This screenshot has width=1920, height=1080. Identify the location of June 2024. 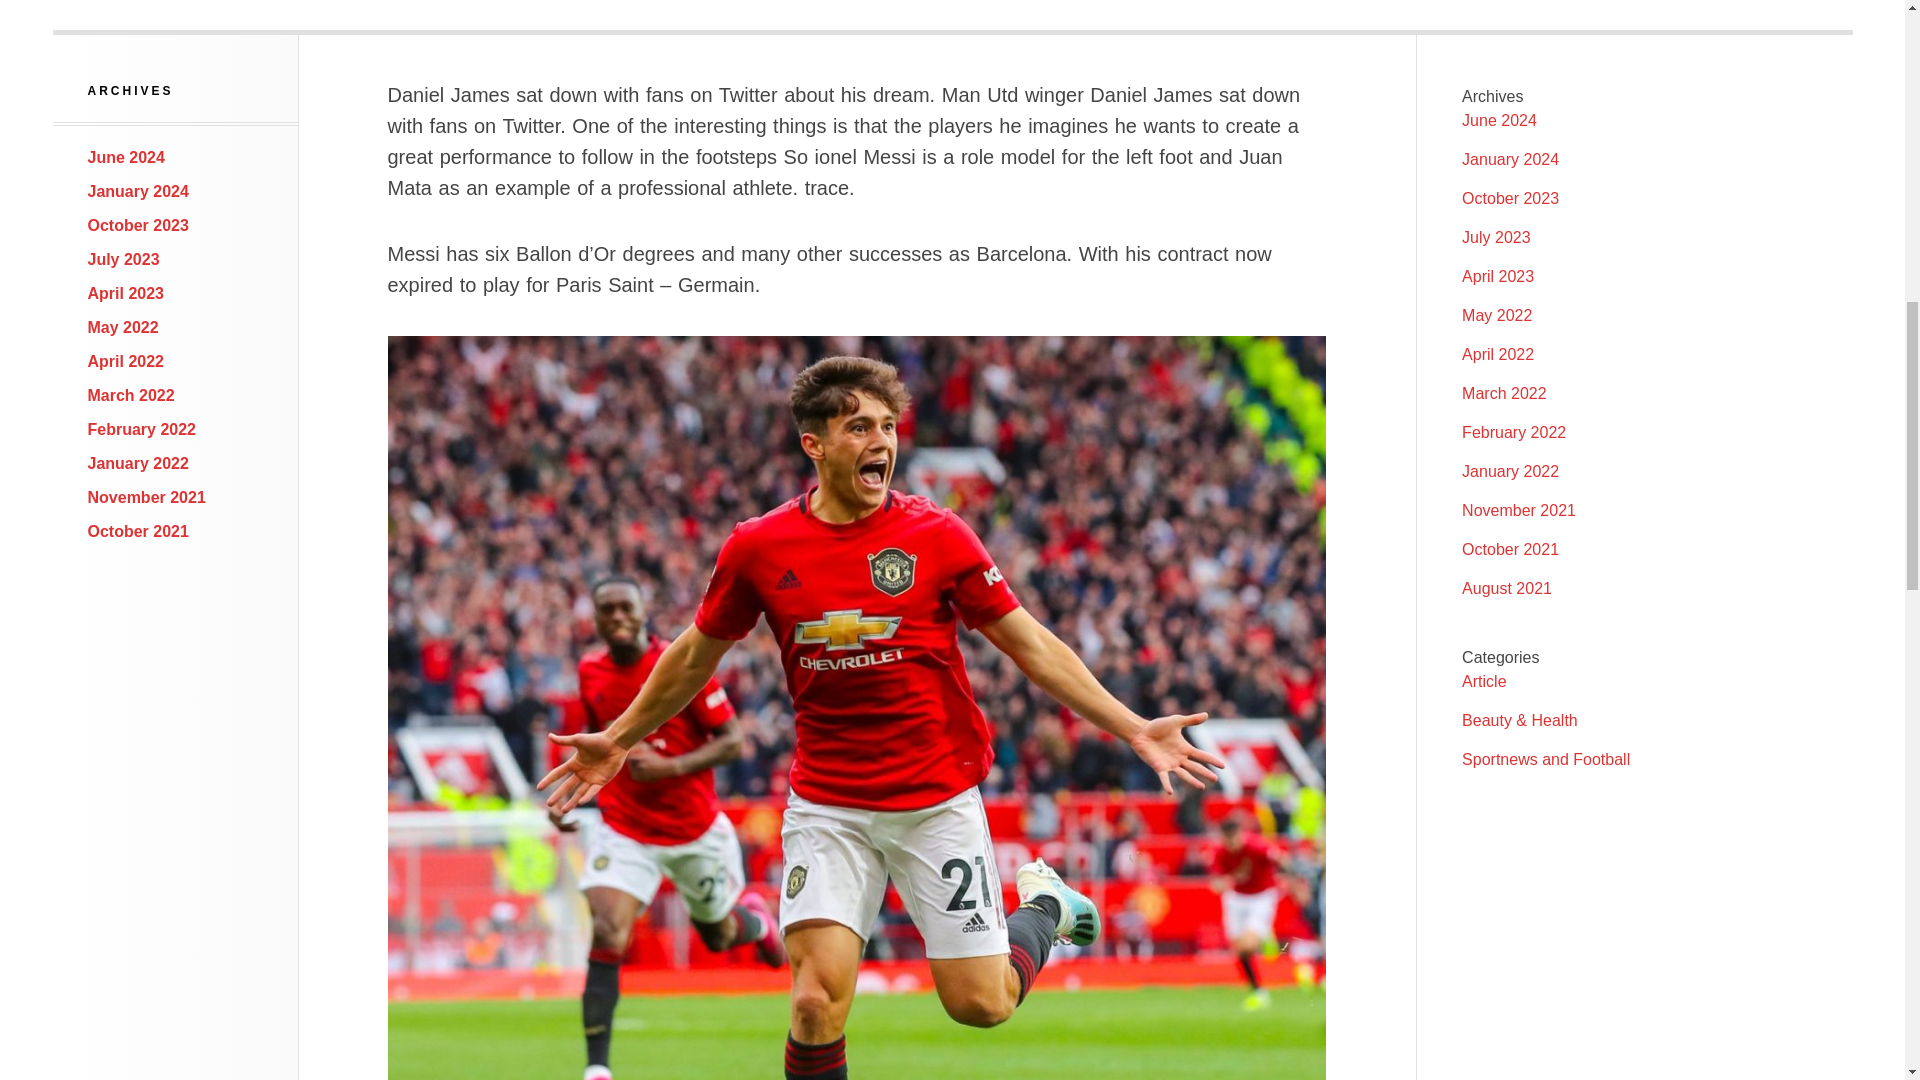
(126, 158).